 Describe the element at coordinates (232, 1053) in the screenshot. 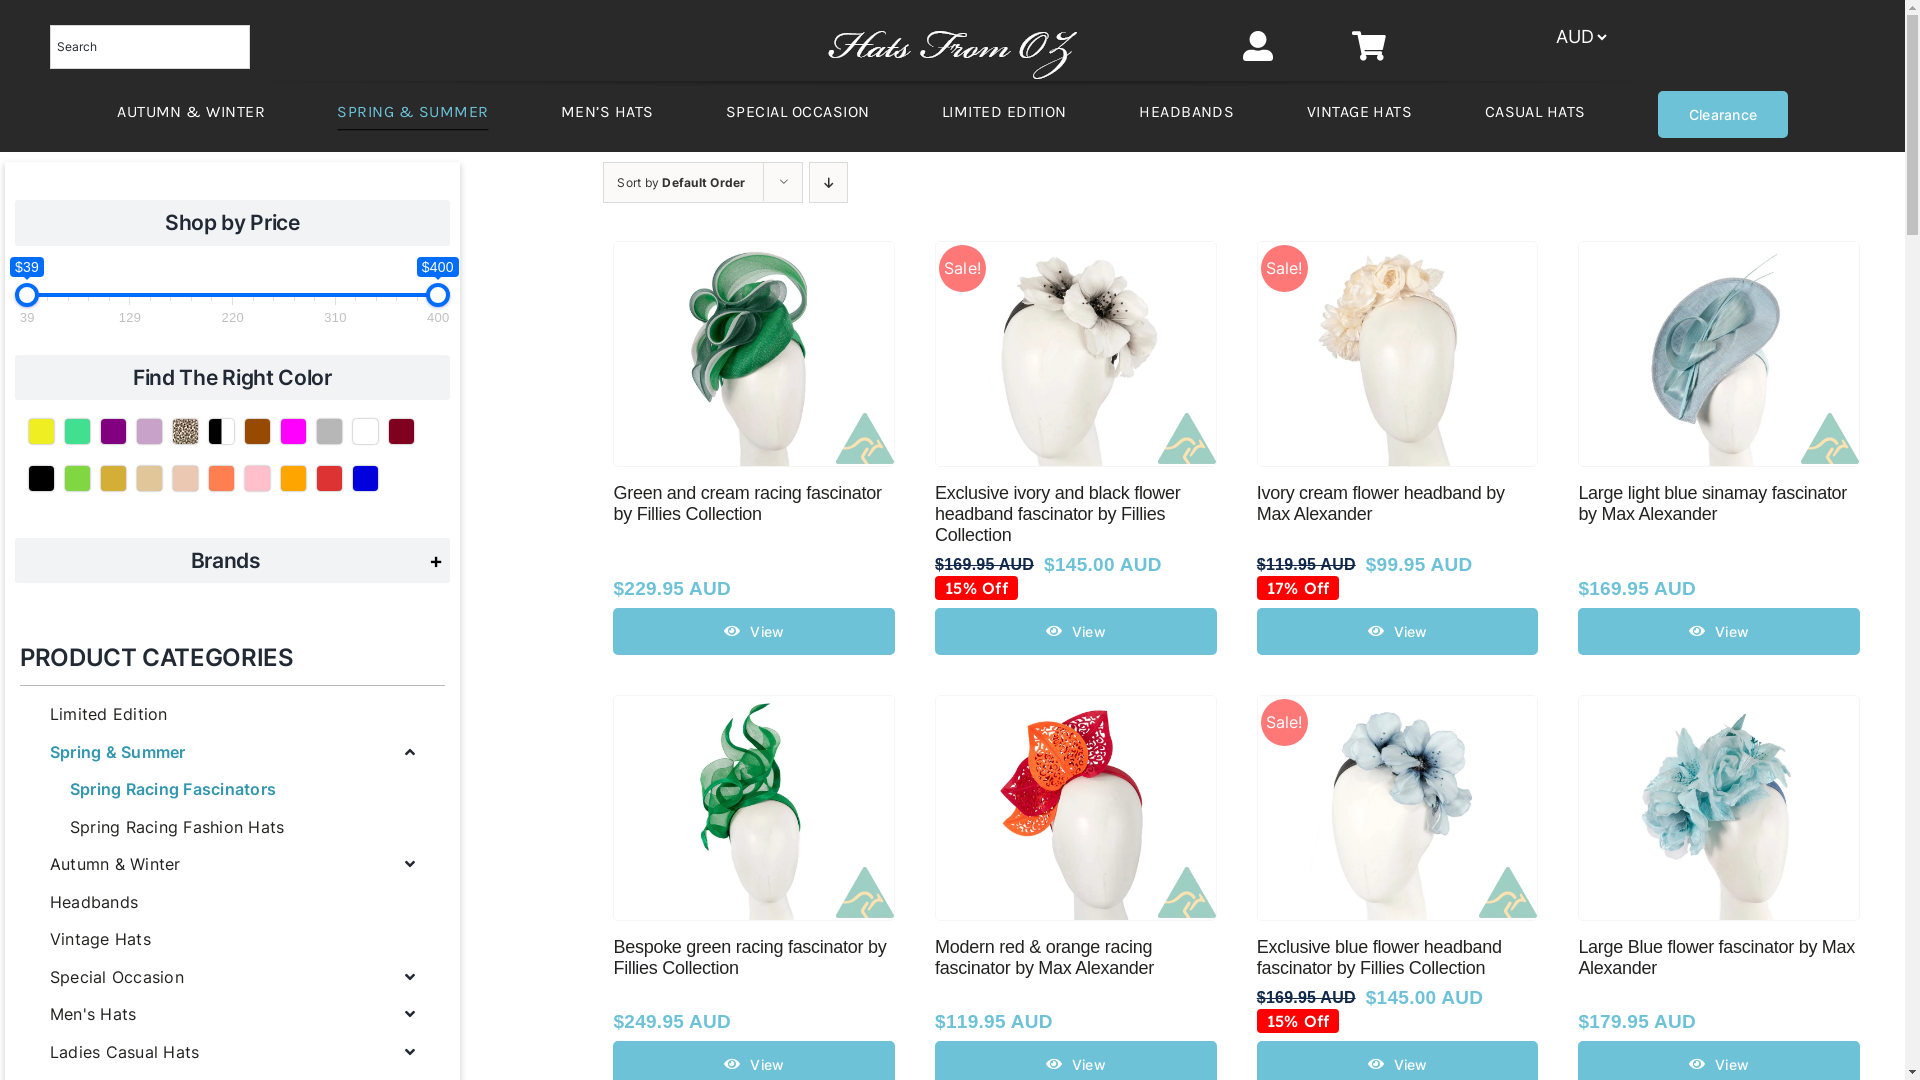

I see `Ladies Casual Hats` at that location.